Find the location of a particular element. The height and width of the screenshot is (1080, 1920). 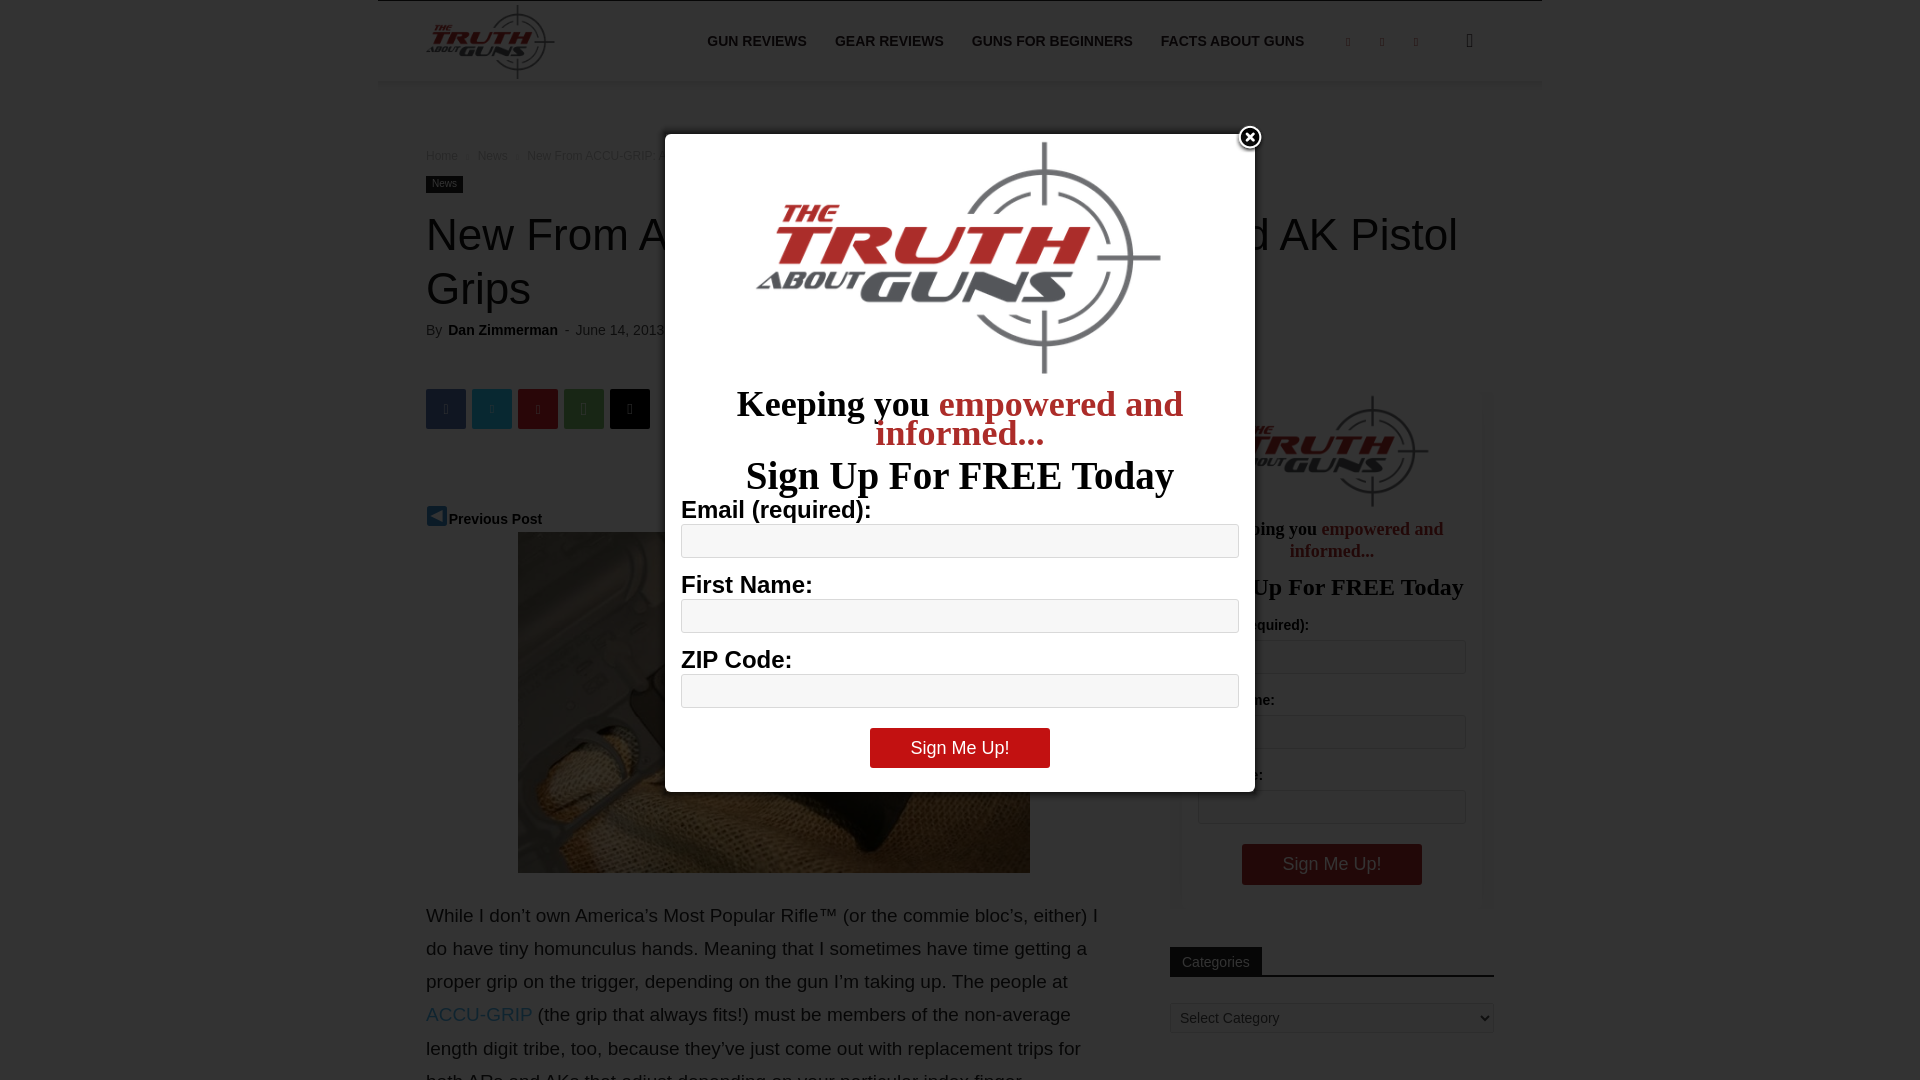

News is located at coordinates (493, 156).